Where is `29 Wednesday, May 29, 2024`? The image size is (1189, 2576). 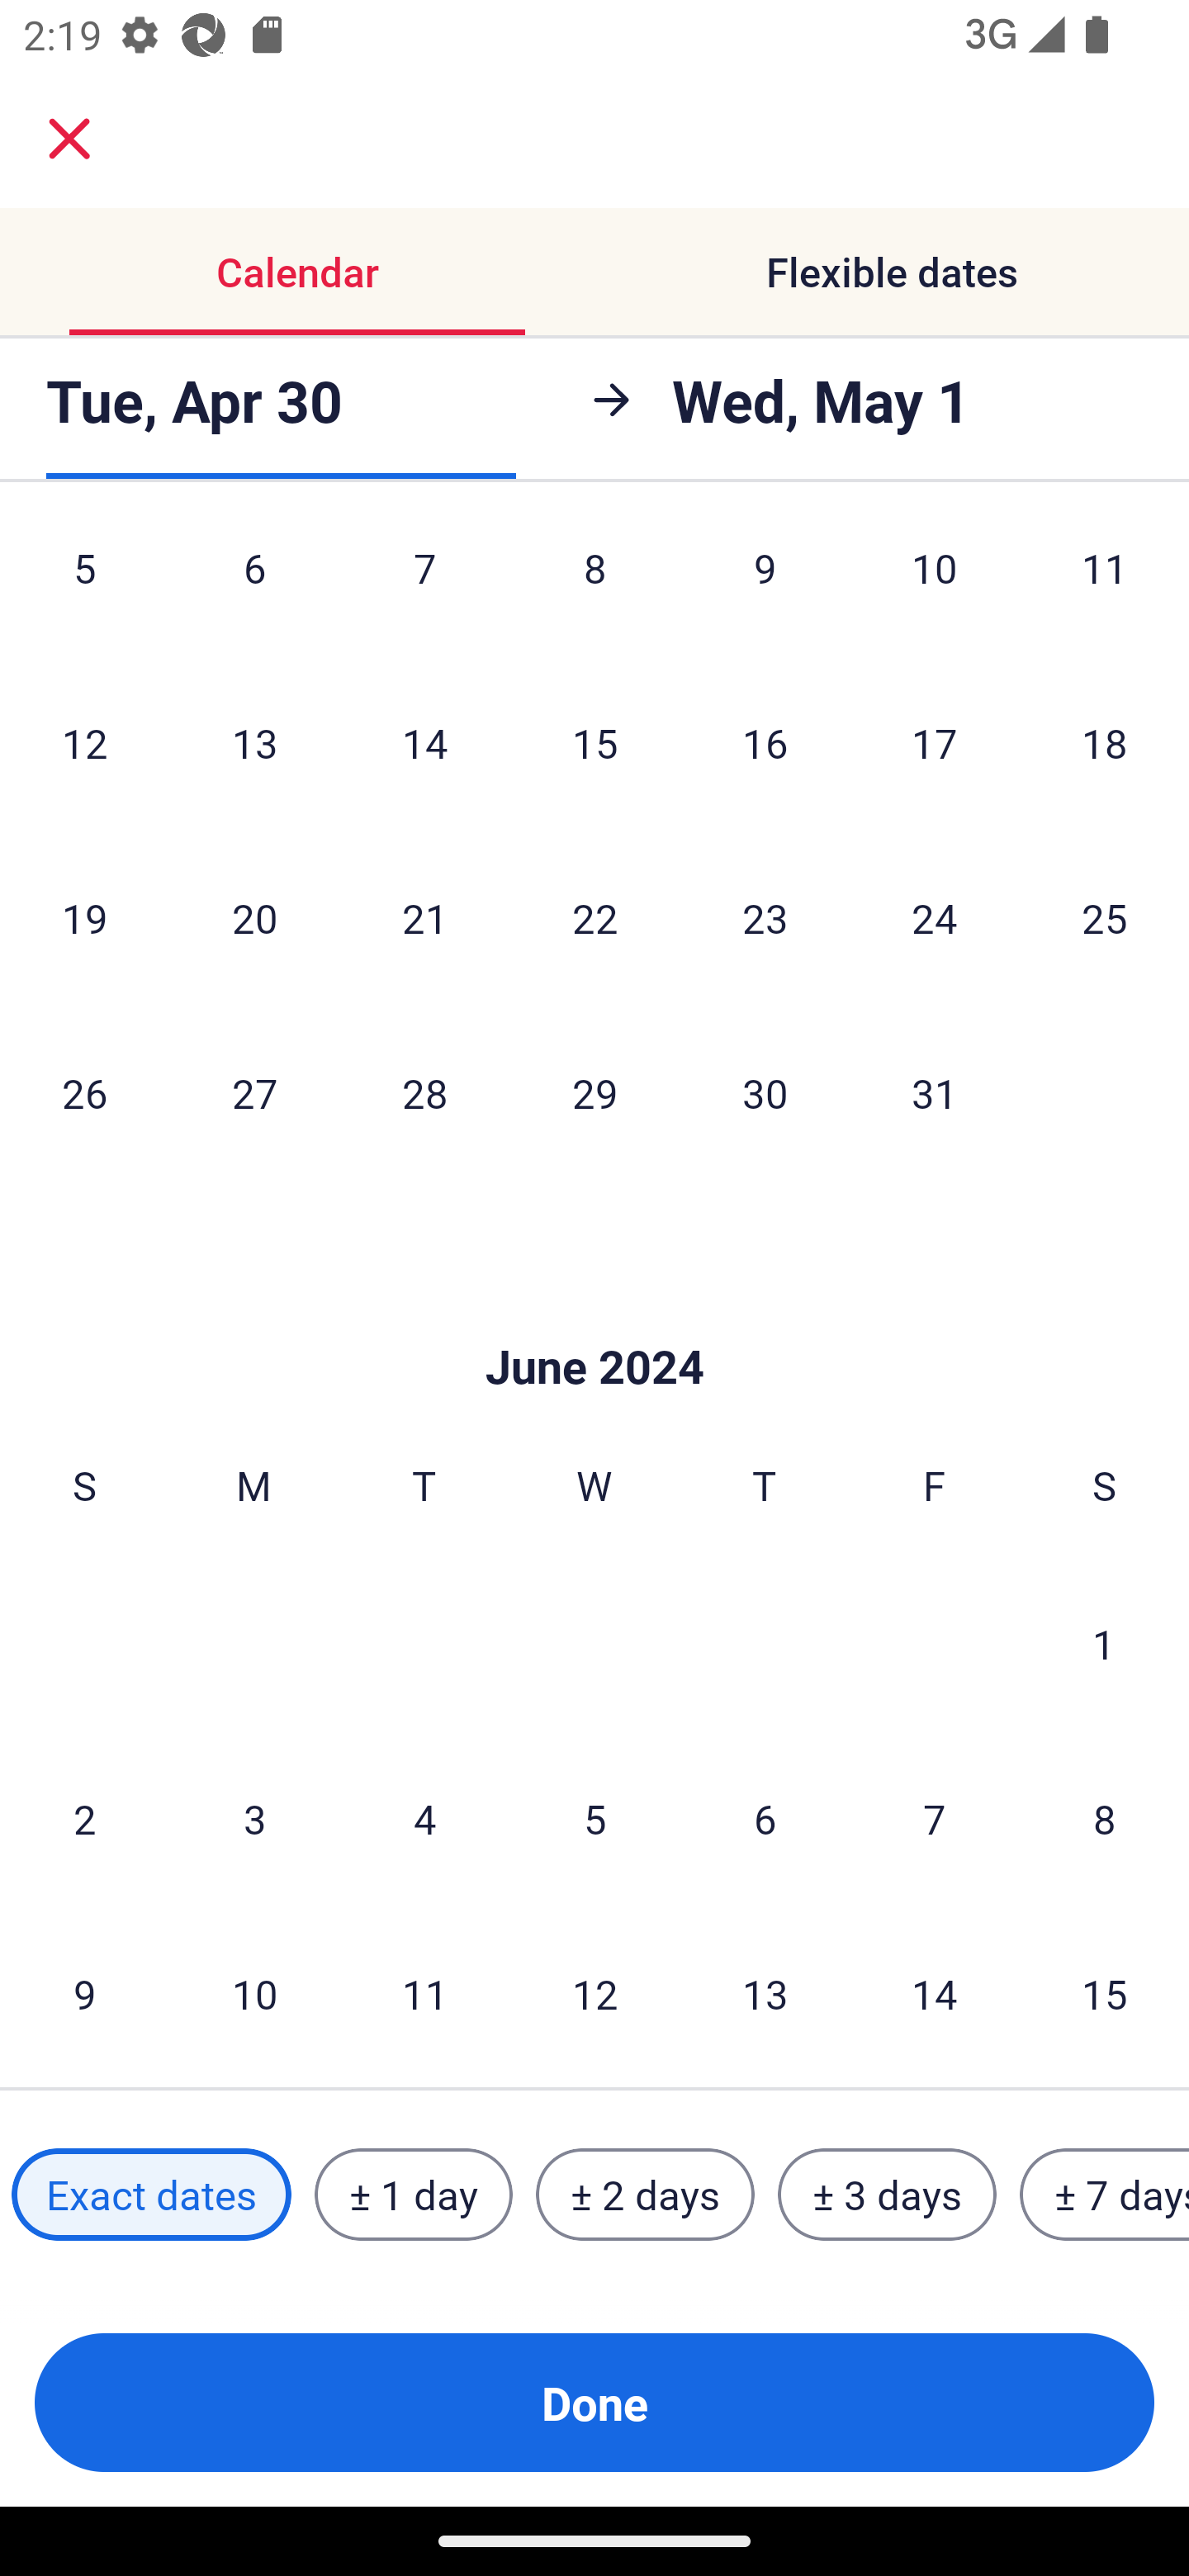
29 Wednesday, May 29, 2024 is located at coordinates (594, 1091).